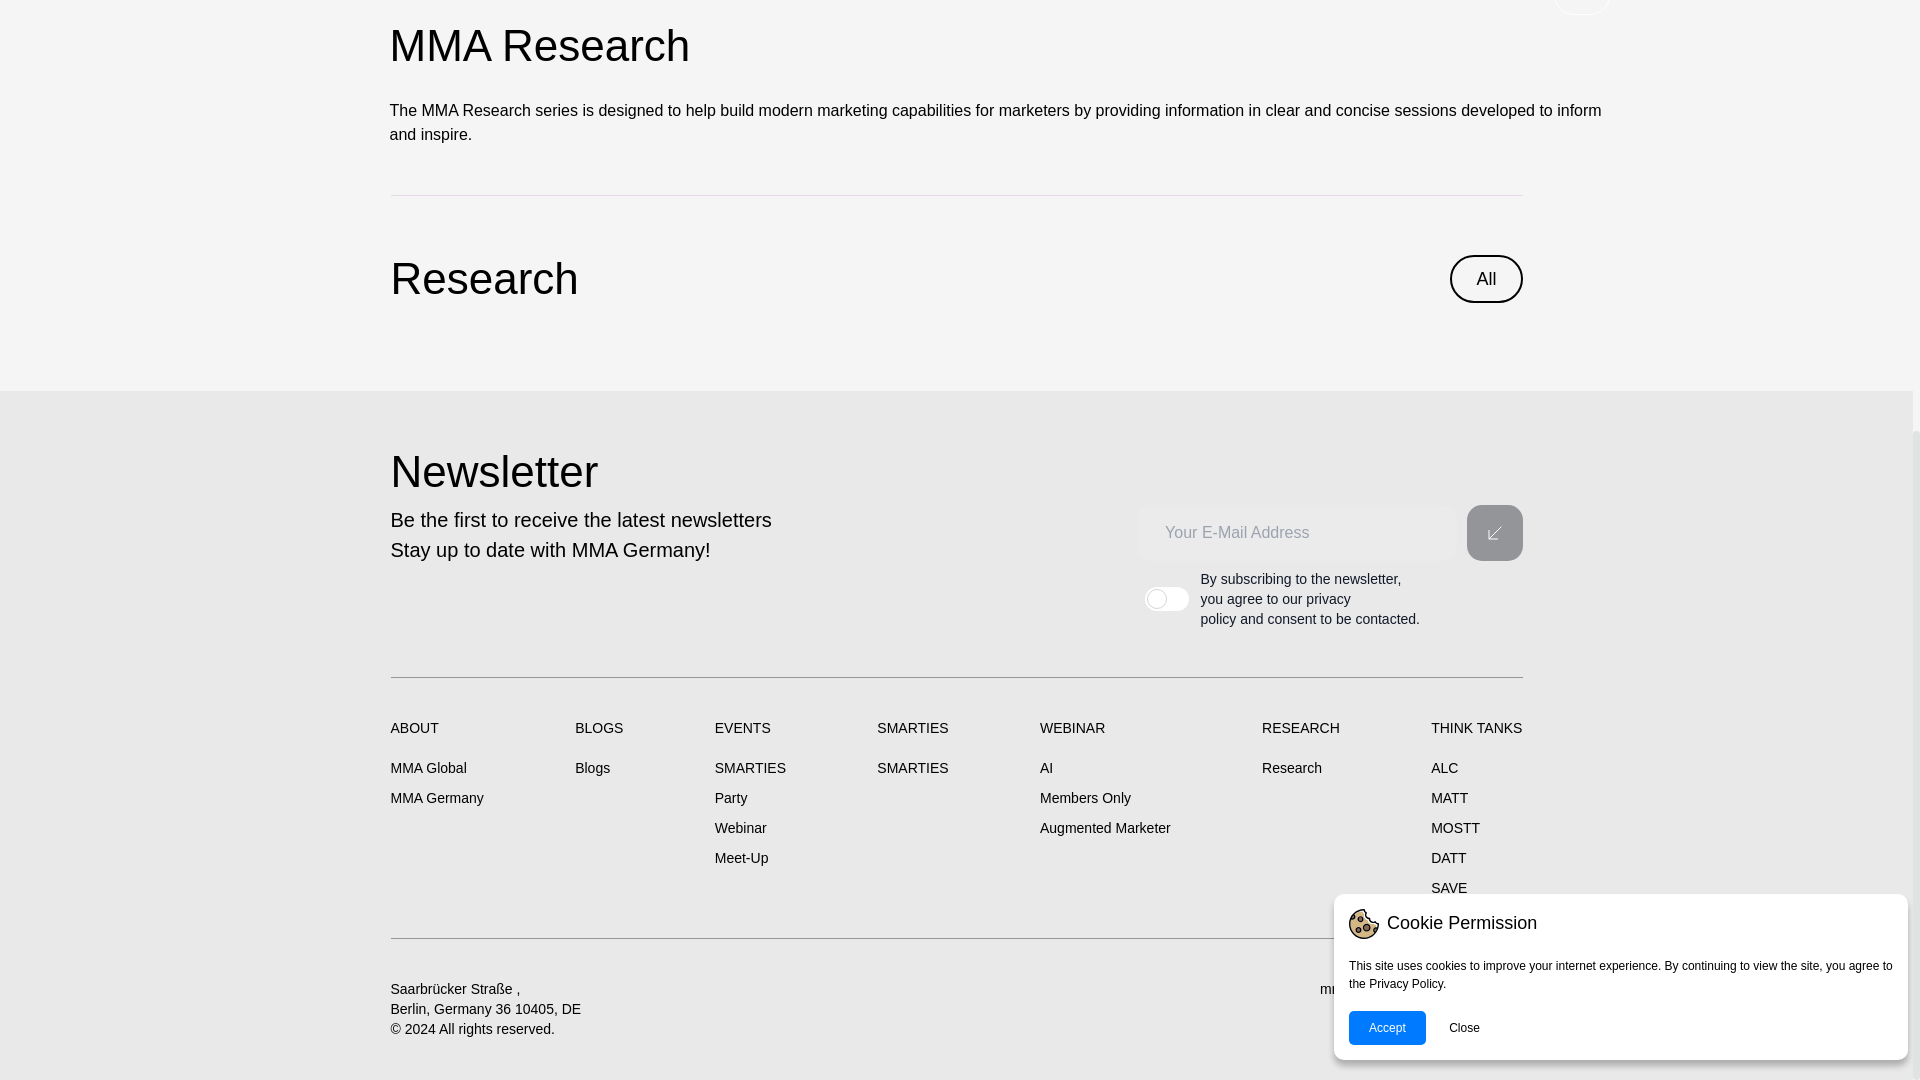 The width and height of the screenshot is (1920, 1080). I want to click on SMARTIES, so click(750, 768).